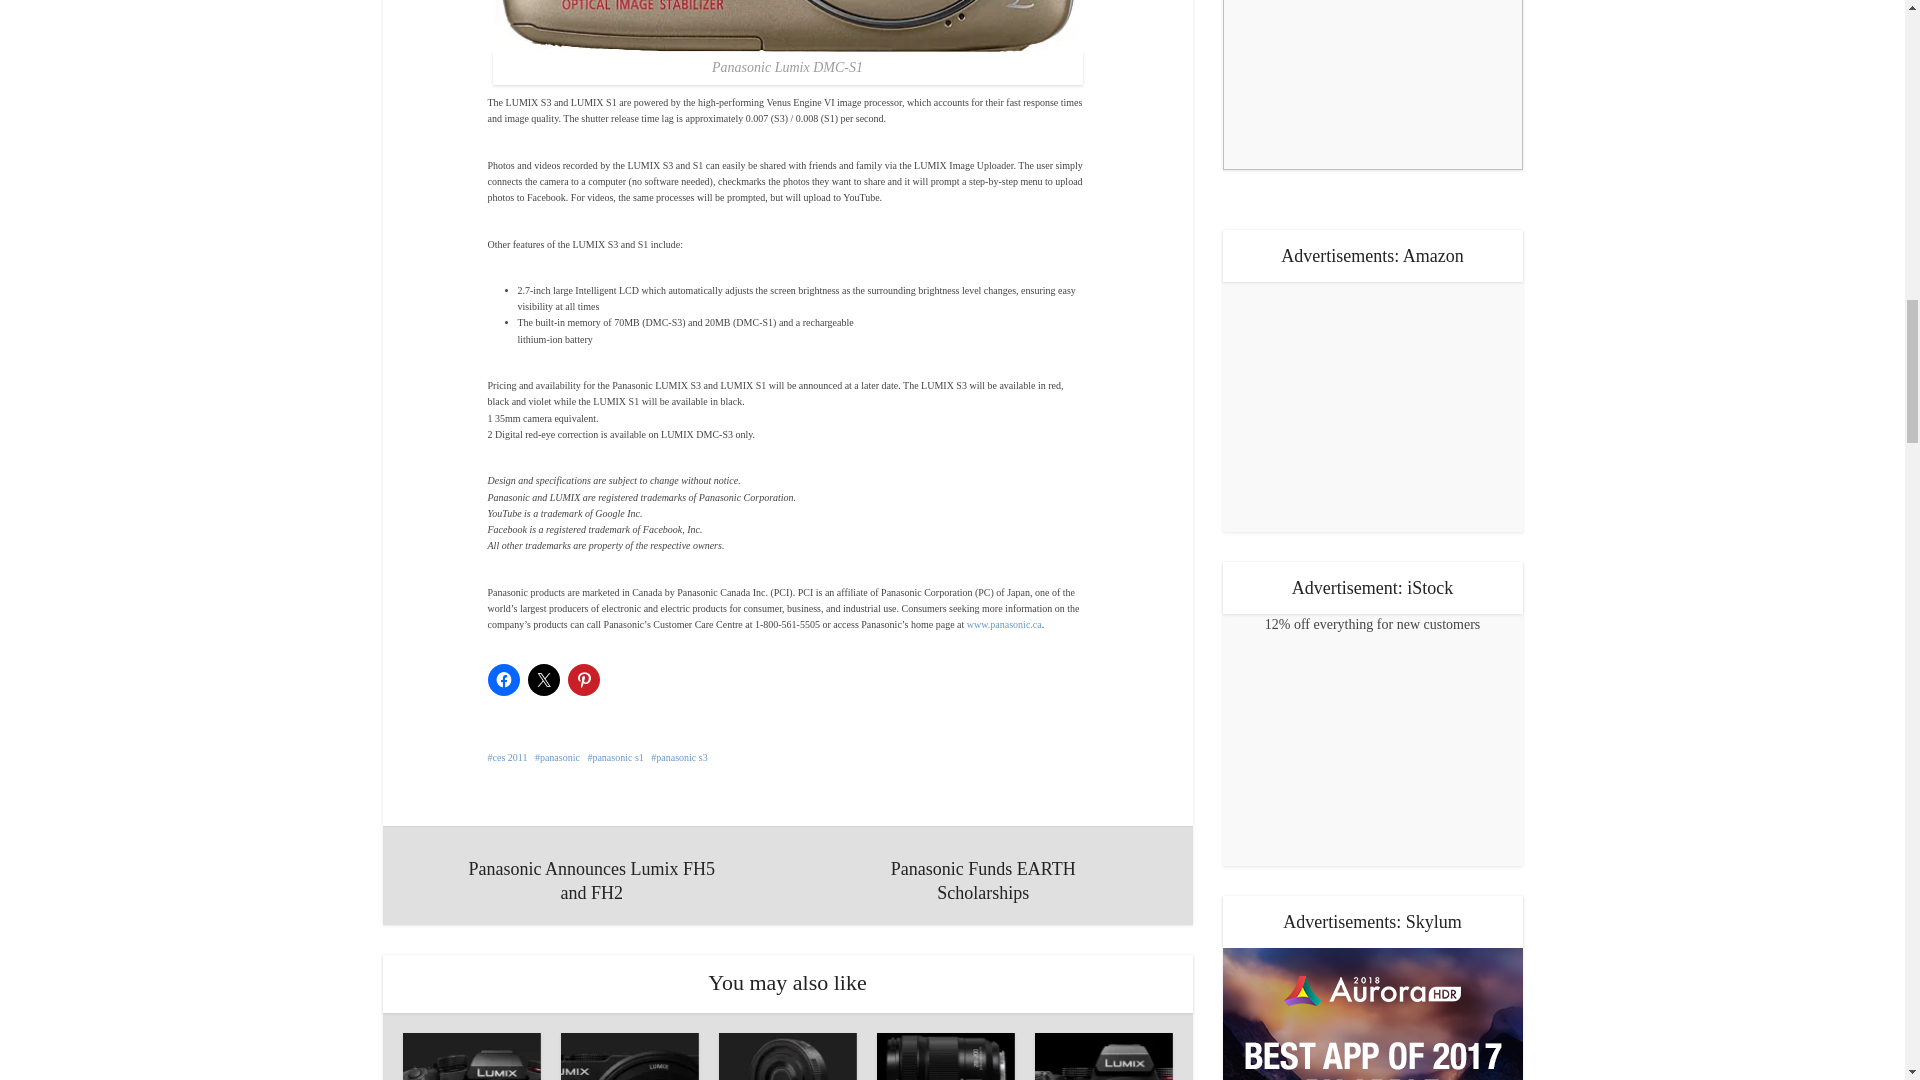  Describe the element at coordinates (982, 876) in the screenshot. I see `Panasonic Funds EARTH Scholarships` at that location.